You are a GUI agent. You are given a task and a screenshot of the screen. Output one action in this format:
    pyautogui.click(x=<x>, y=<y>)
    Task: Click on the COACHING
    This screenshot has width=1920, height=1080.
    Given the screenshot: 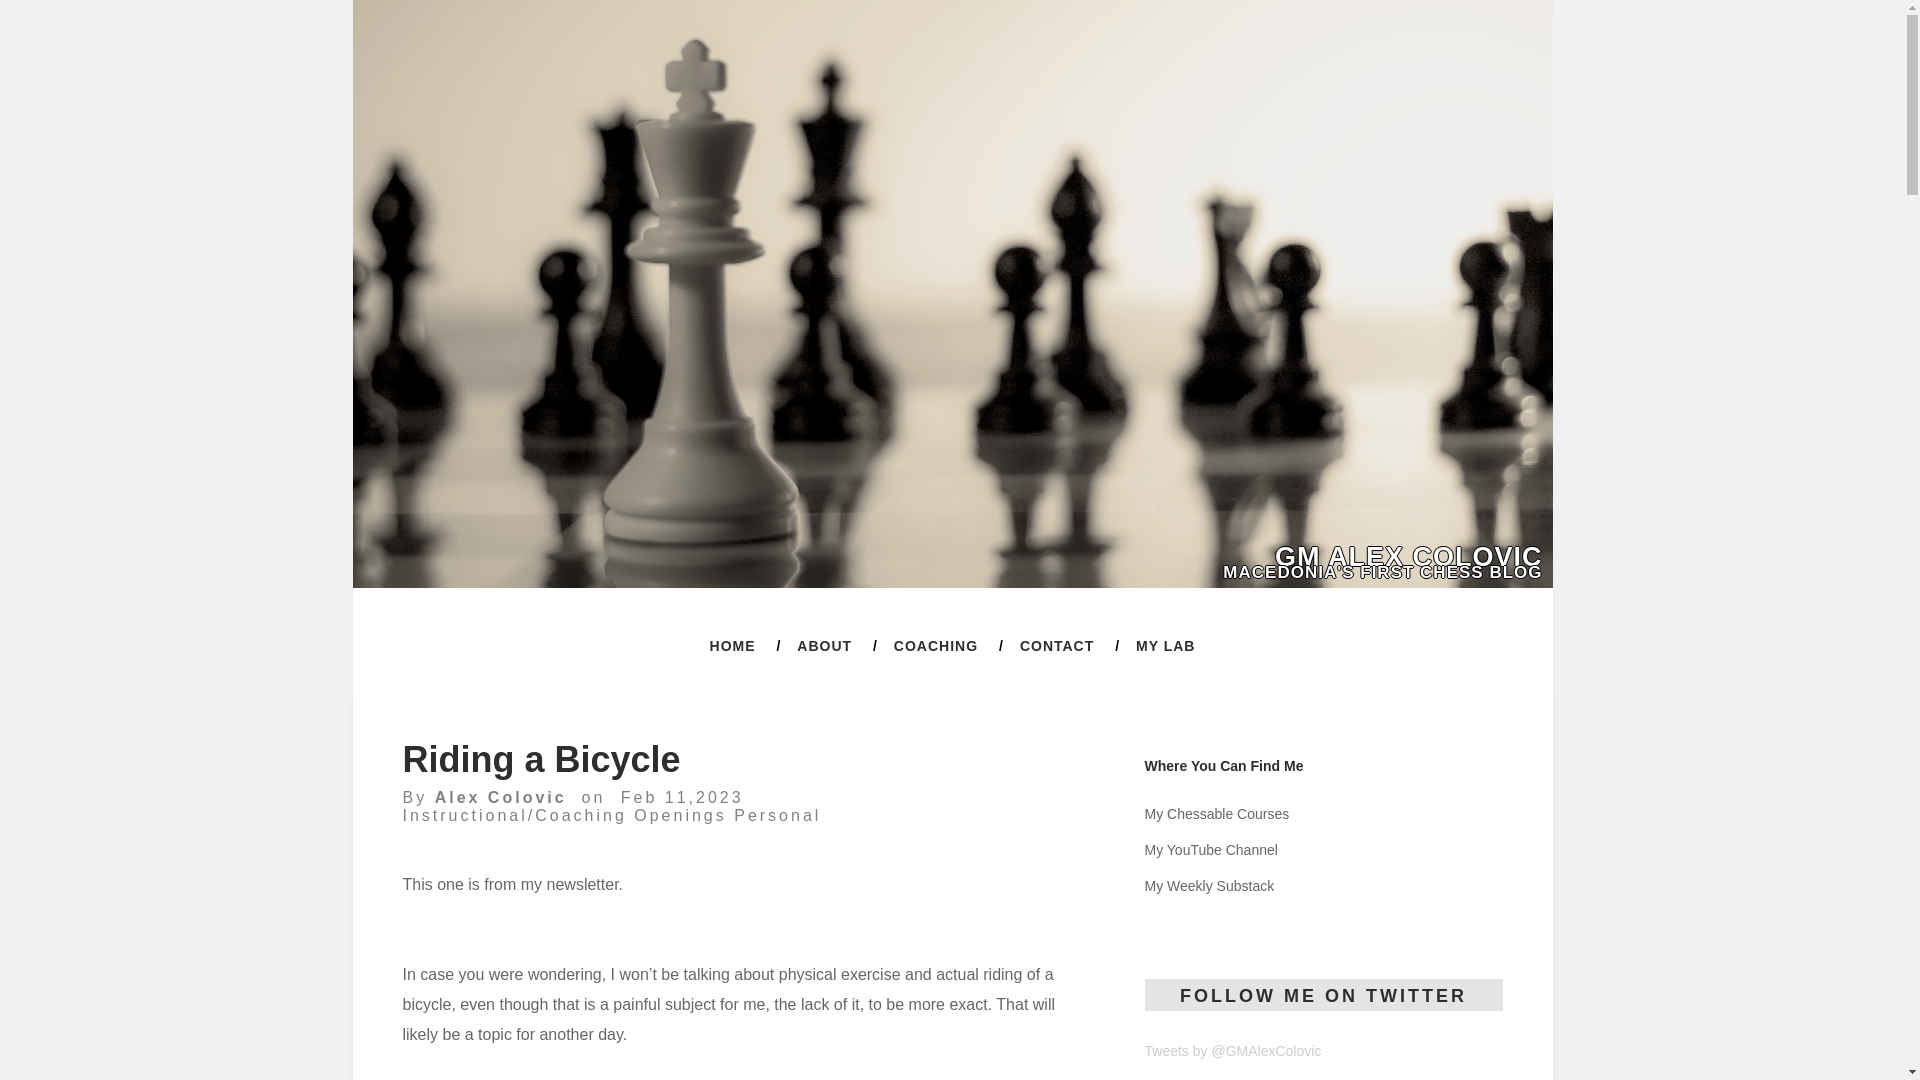 What is the action you would take?
    pyautogui.click(x=936, y=646)
    